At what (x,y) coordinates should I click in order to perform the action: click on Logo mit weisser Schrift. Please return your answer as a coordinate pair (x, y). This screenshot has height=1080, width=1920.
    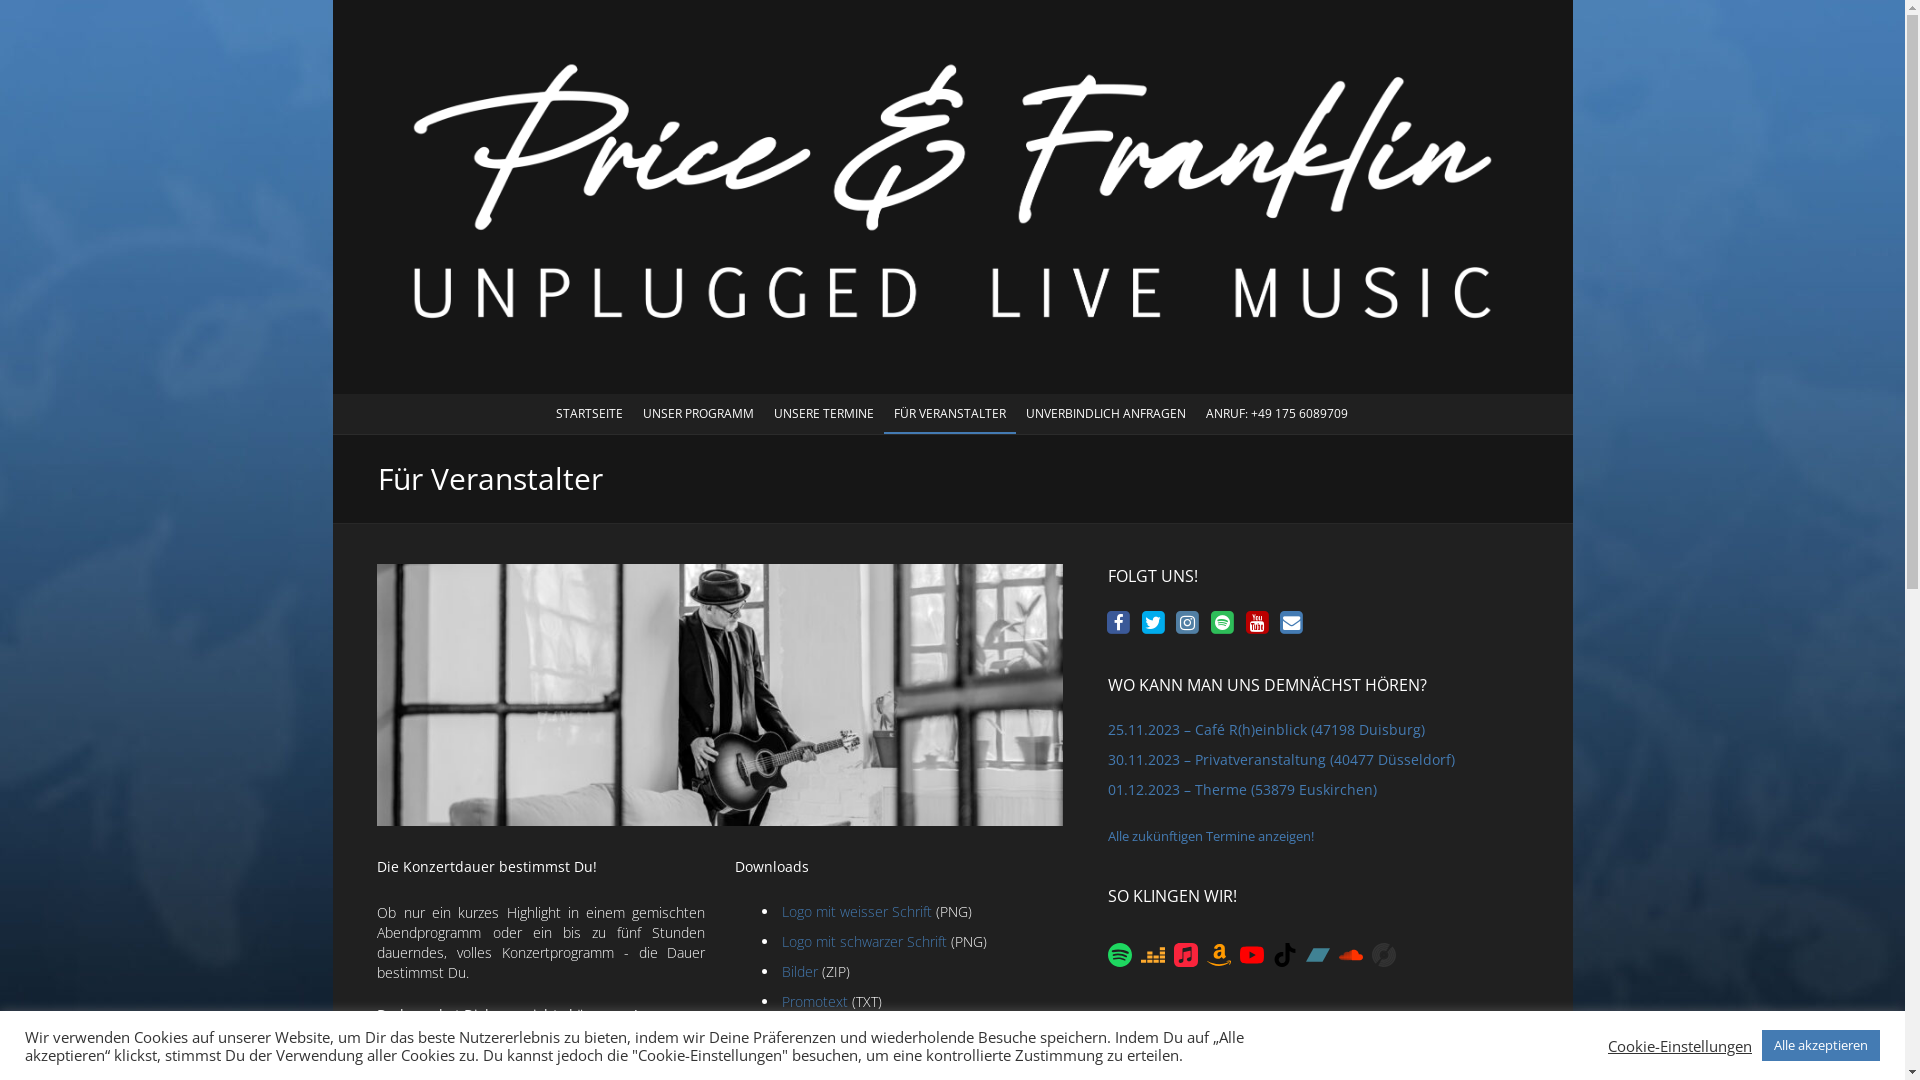
    Looking at the image, I should click on (857, 912).